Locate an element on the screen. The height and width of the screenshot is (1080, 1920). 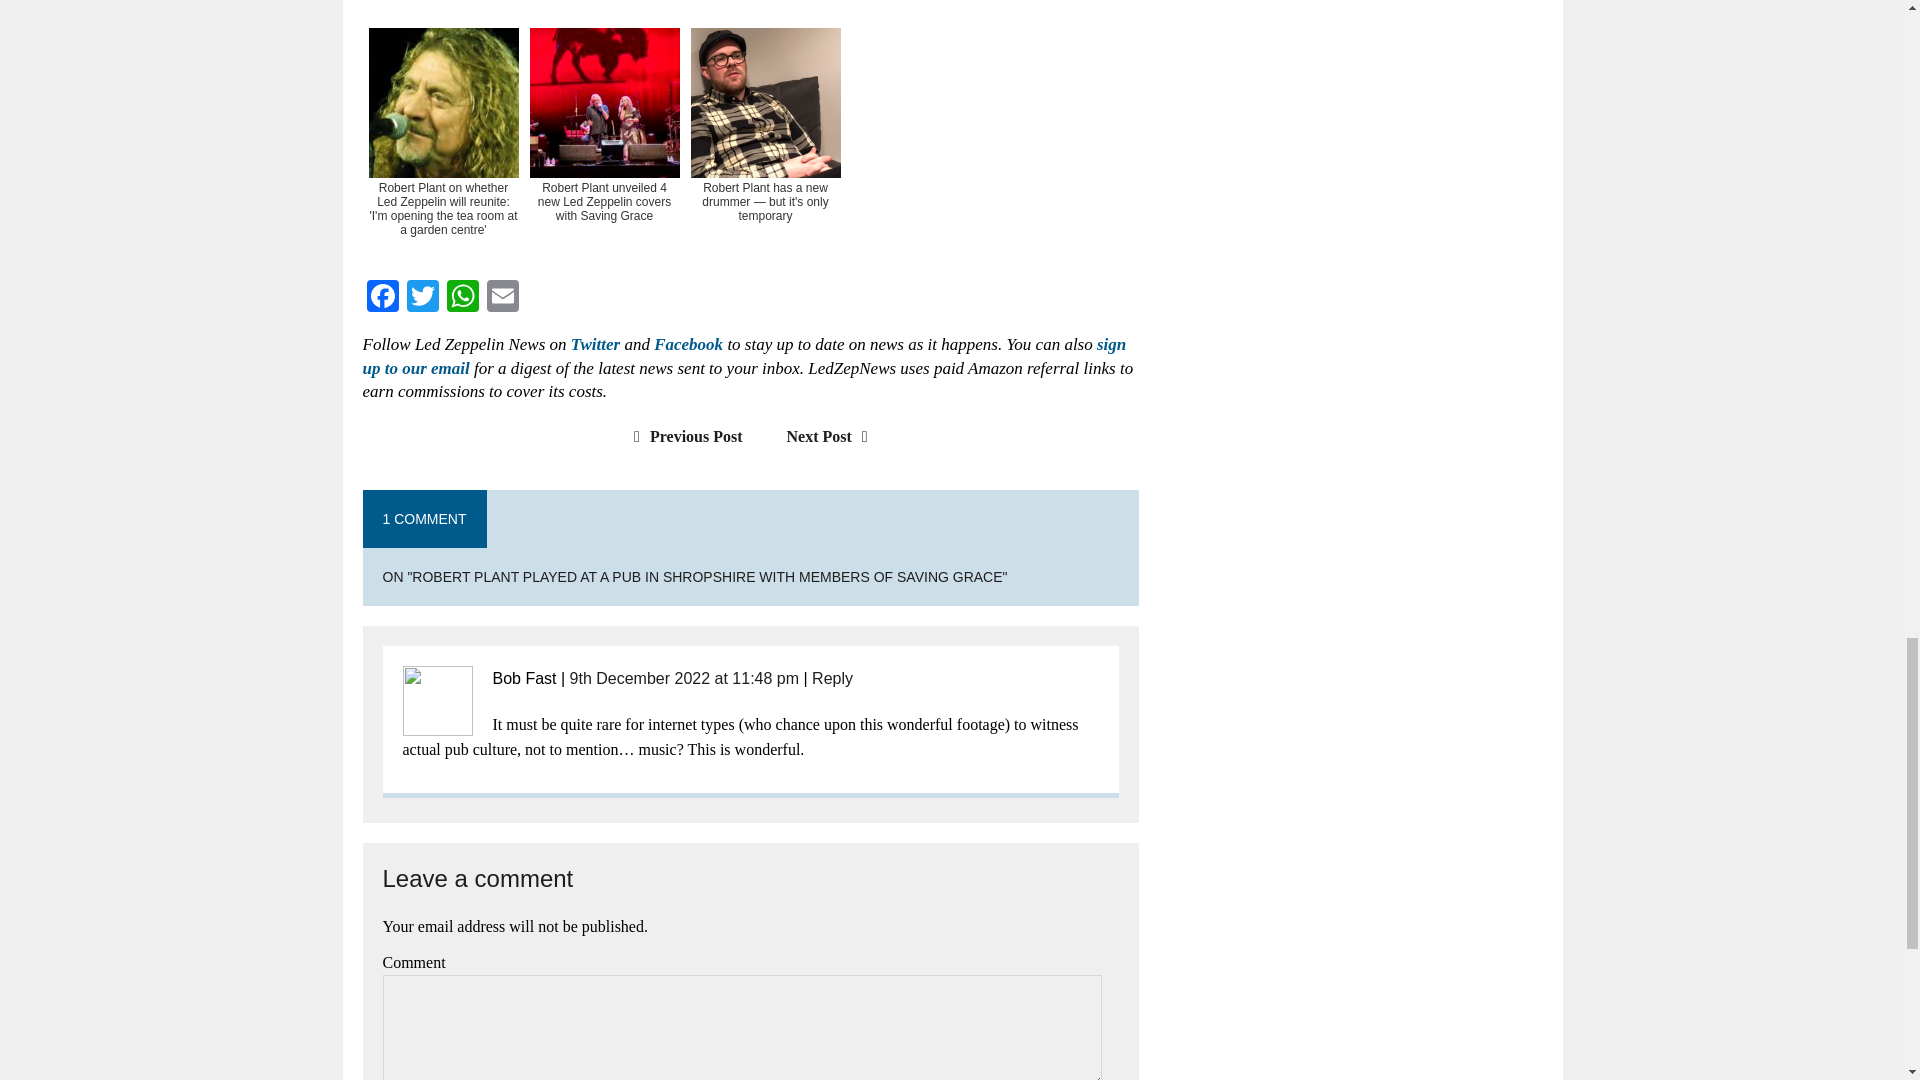
Facebook is located at coordinates (382, 298).